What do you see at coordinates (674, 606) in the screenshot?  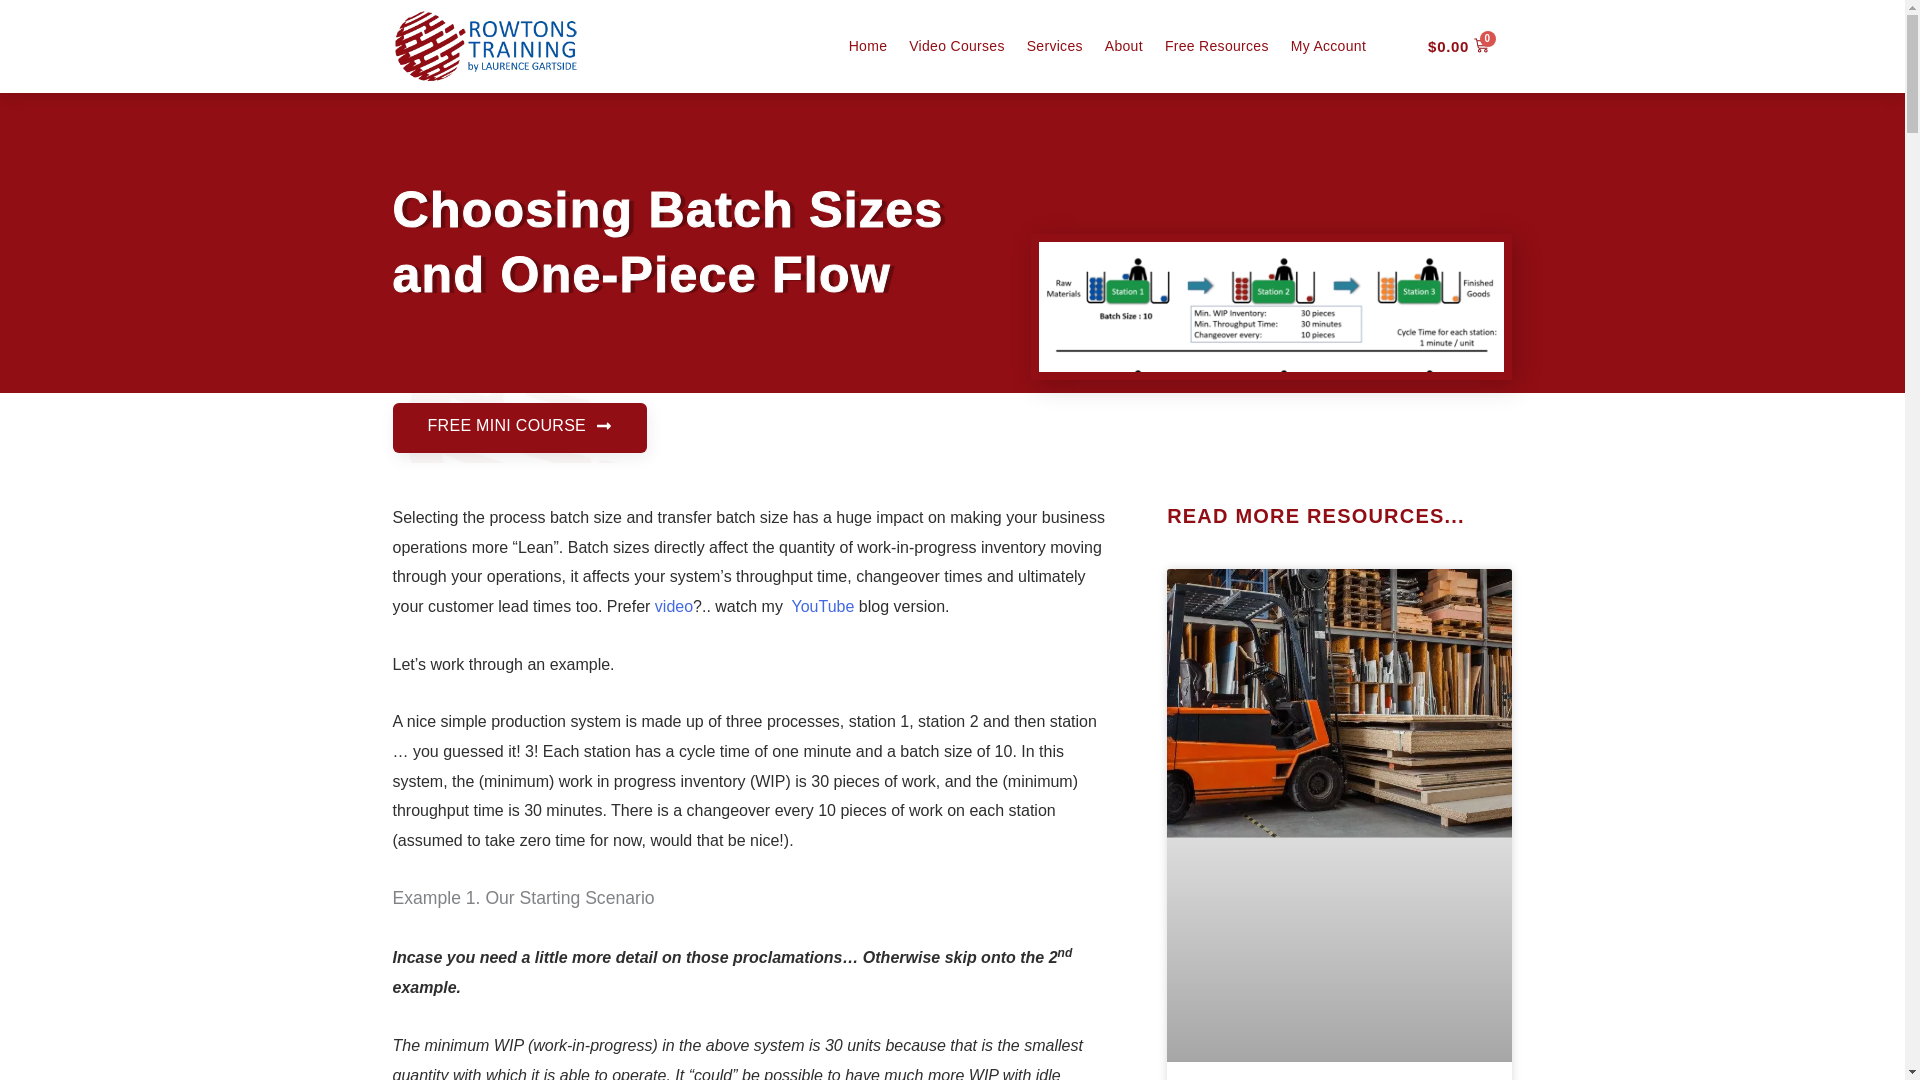 I see `video` at bounding box center [674, 606].